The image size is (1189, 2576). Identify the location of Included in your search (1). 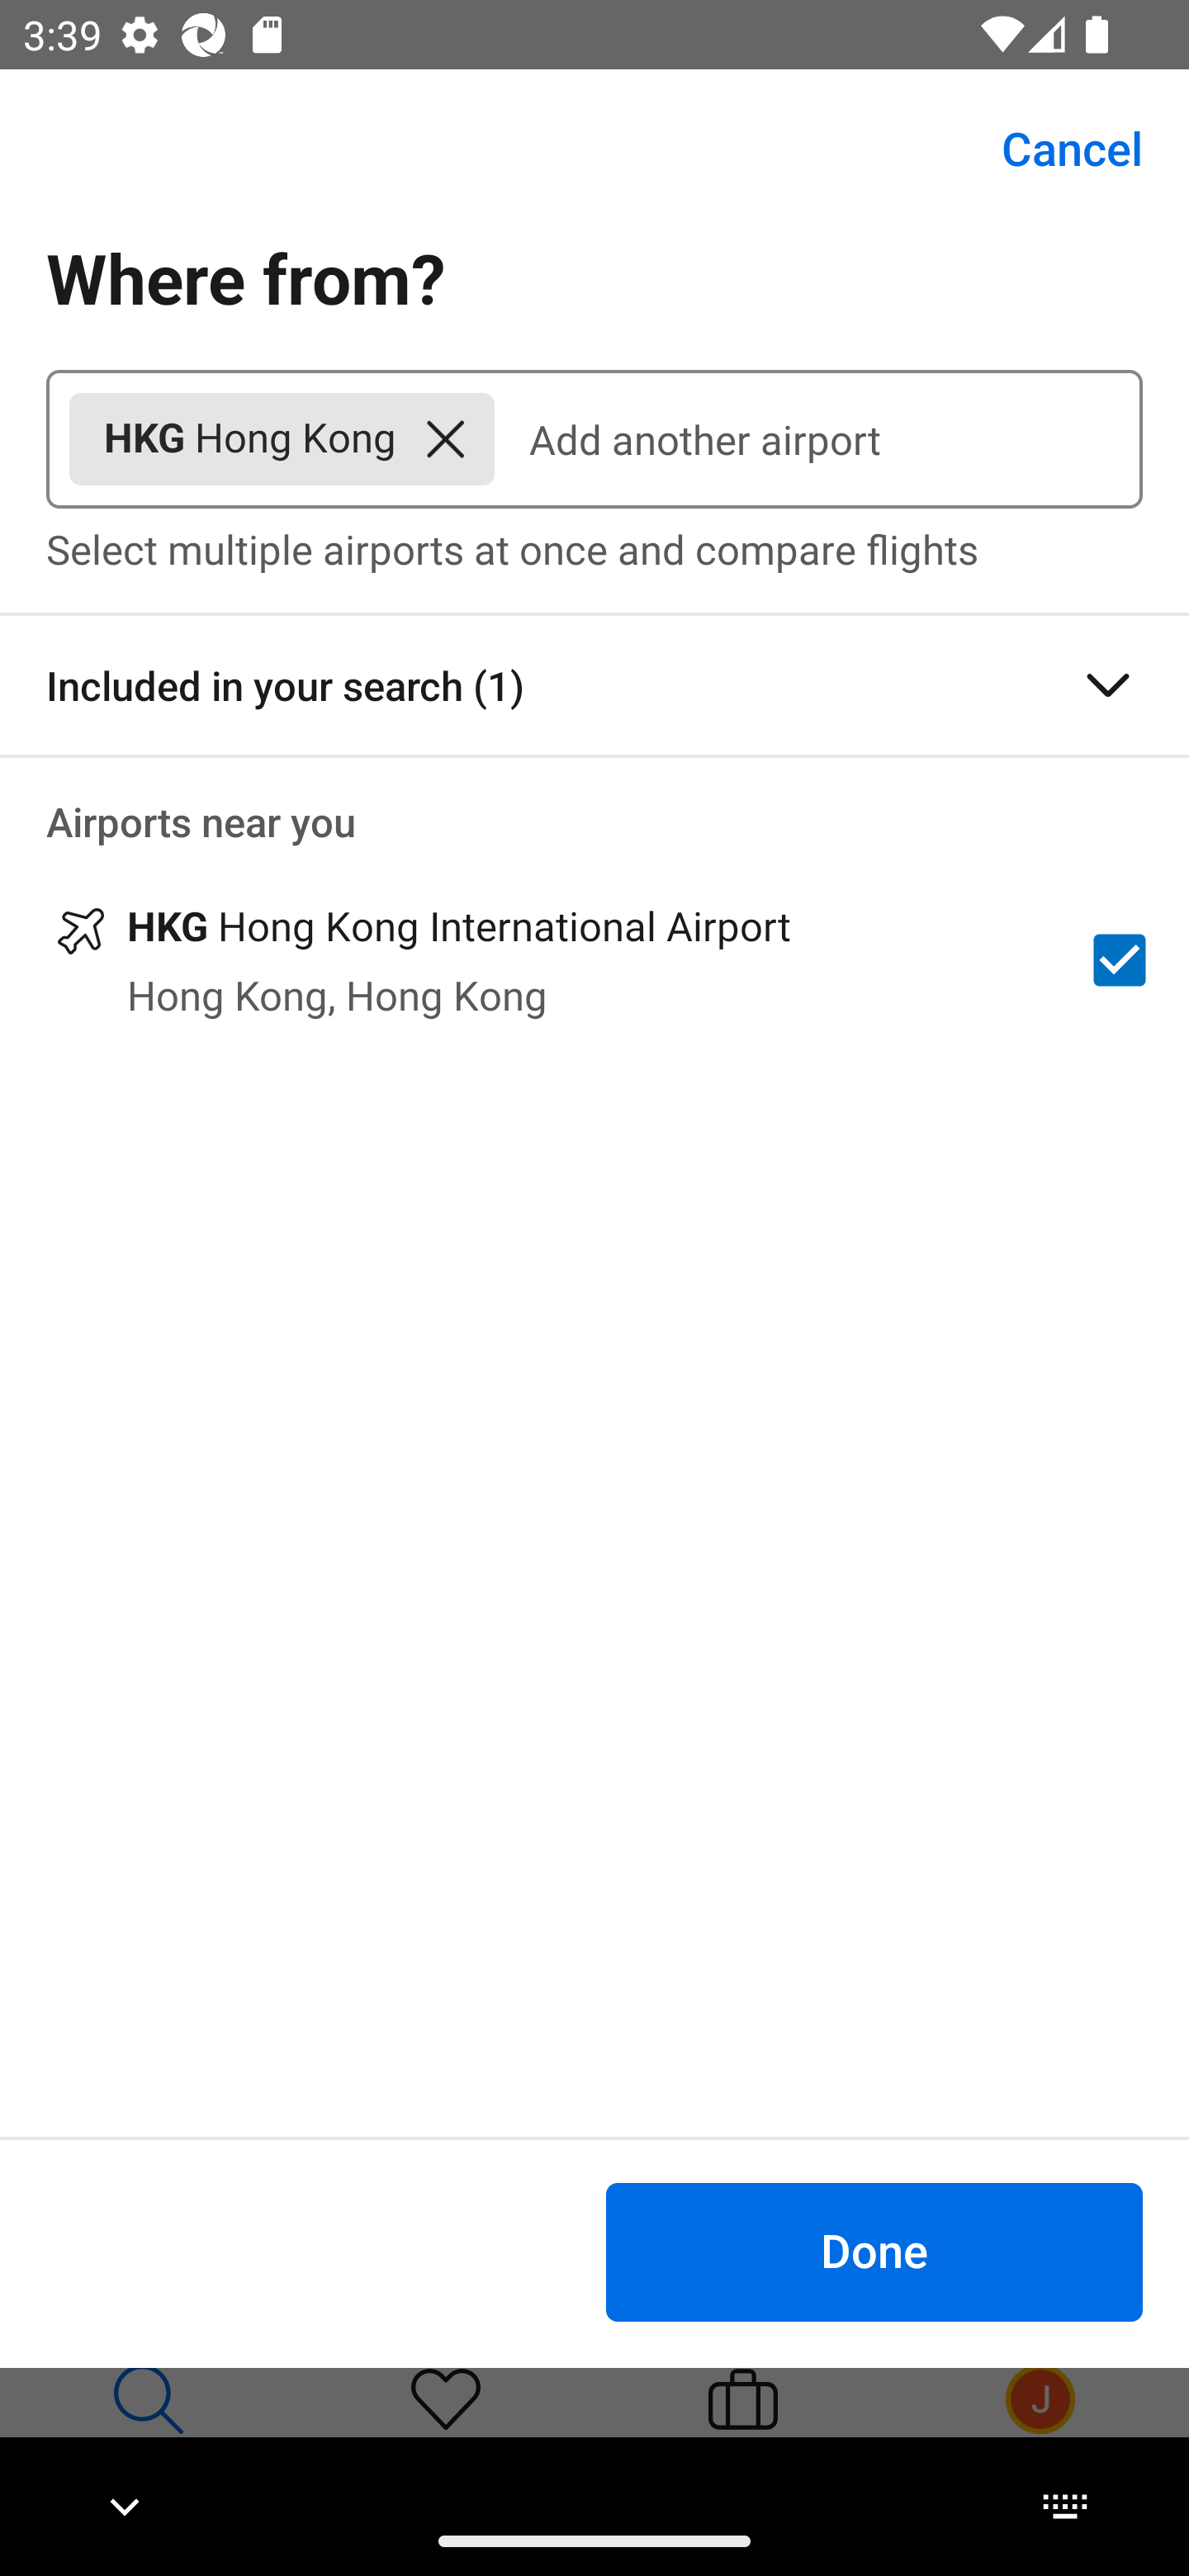
(594, 685).